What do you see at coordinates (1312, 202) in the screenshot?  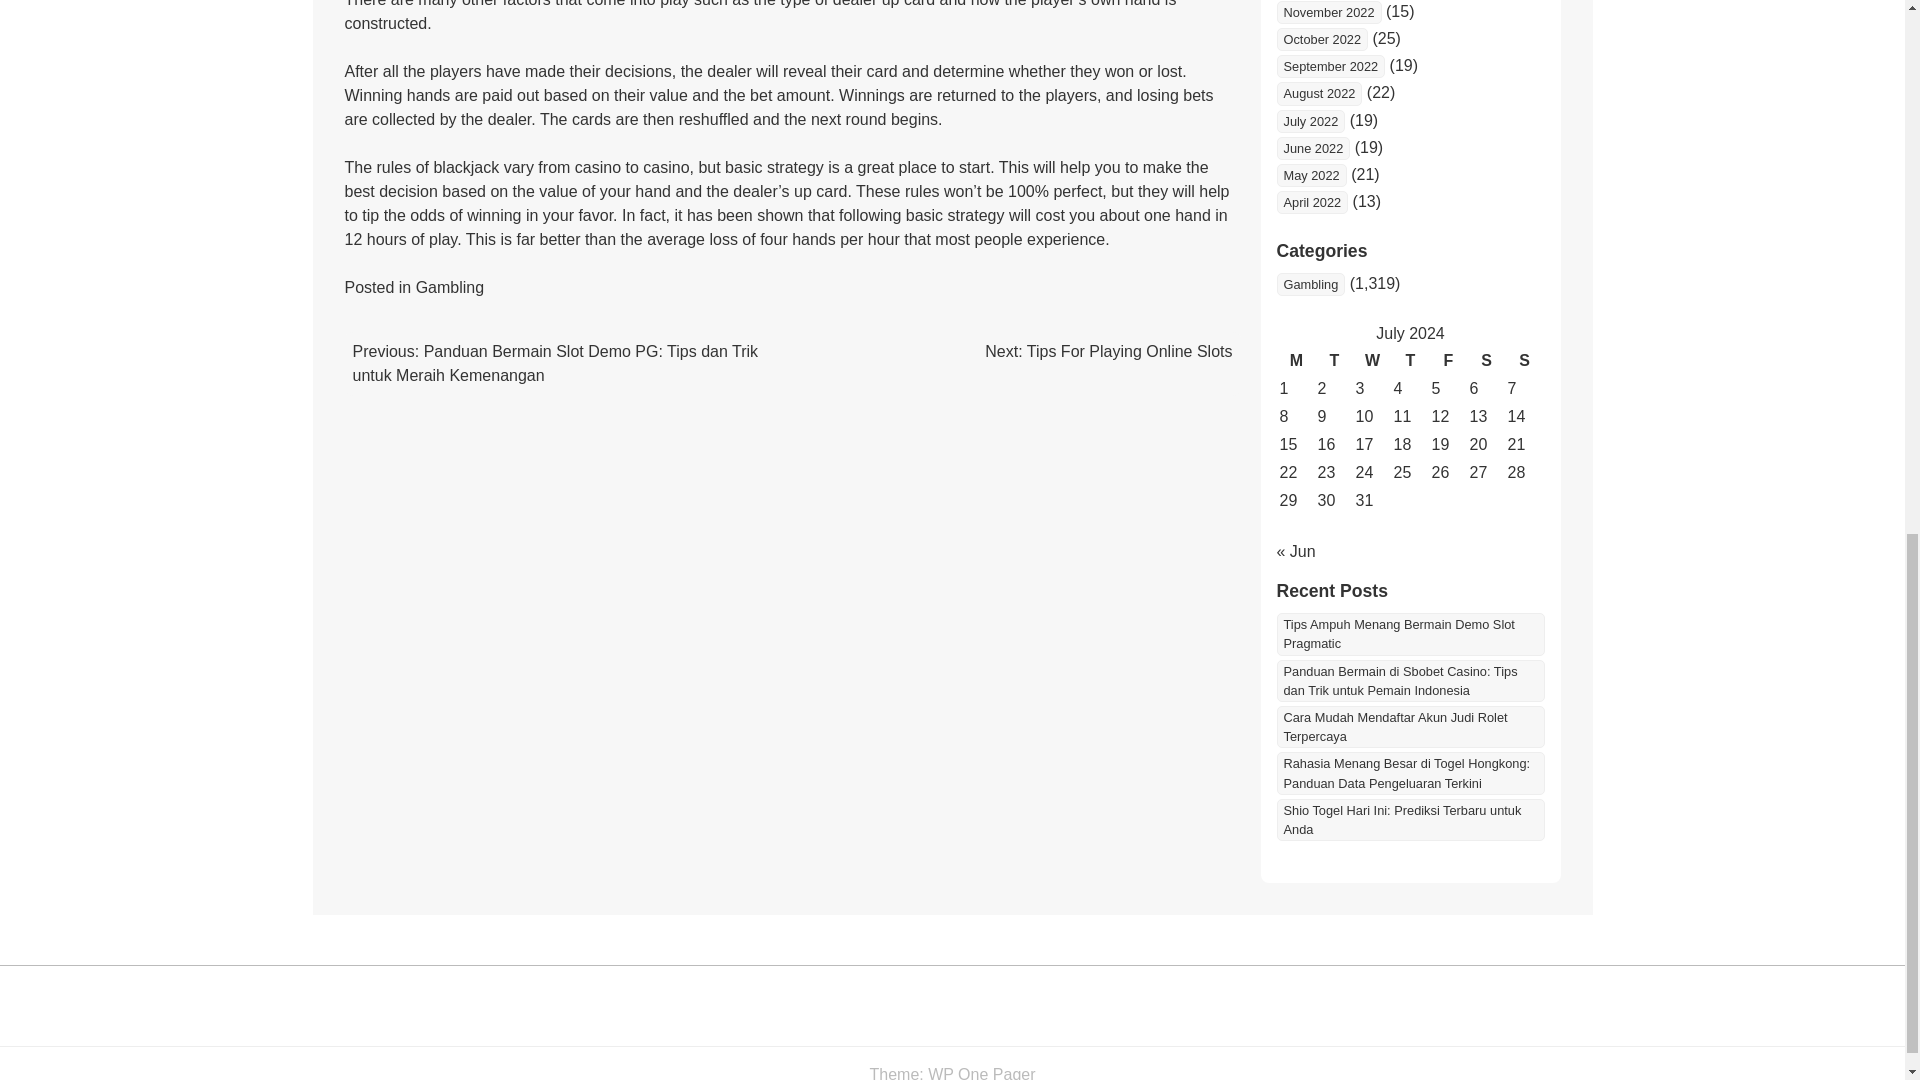 I see `April 2022` at bounding box center [1312, 202].